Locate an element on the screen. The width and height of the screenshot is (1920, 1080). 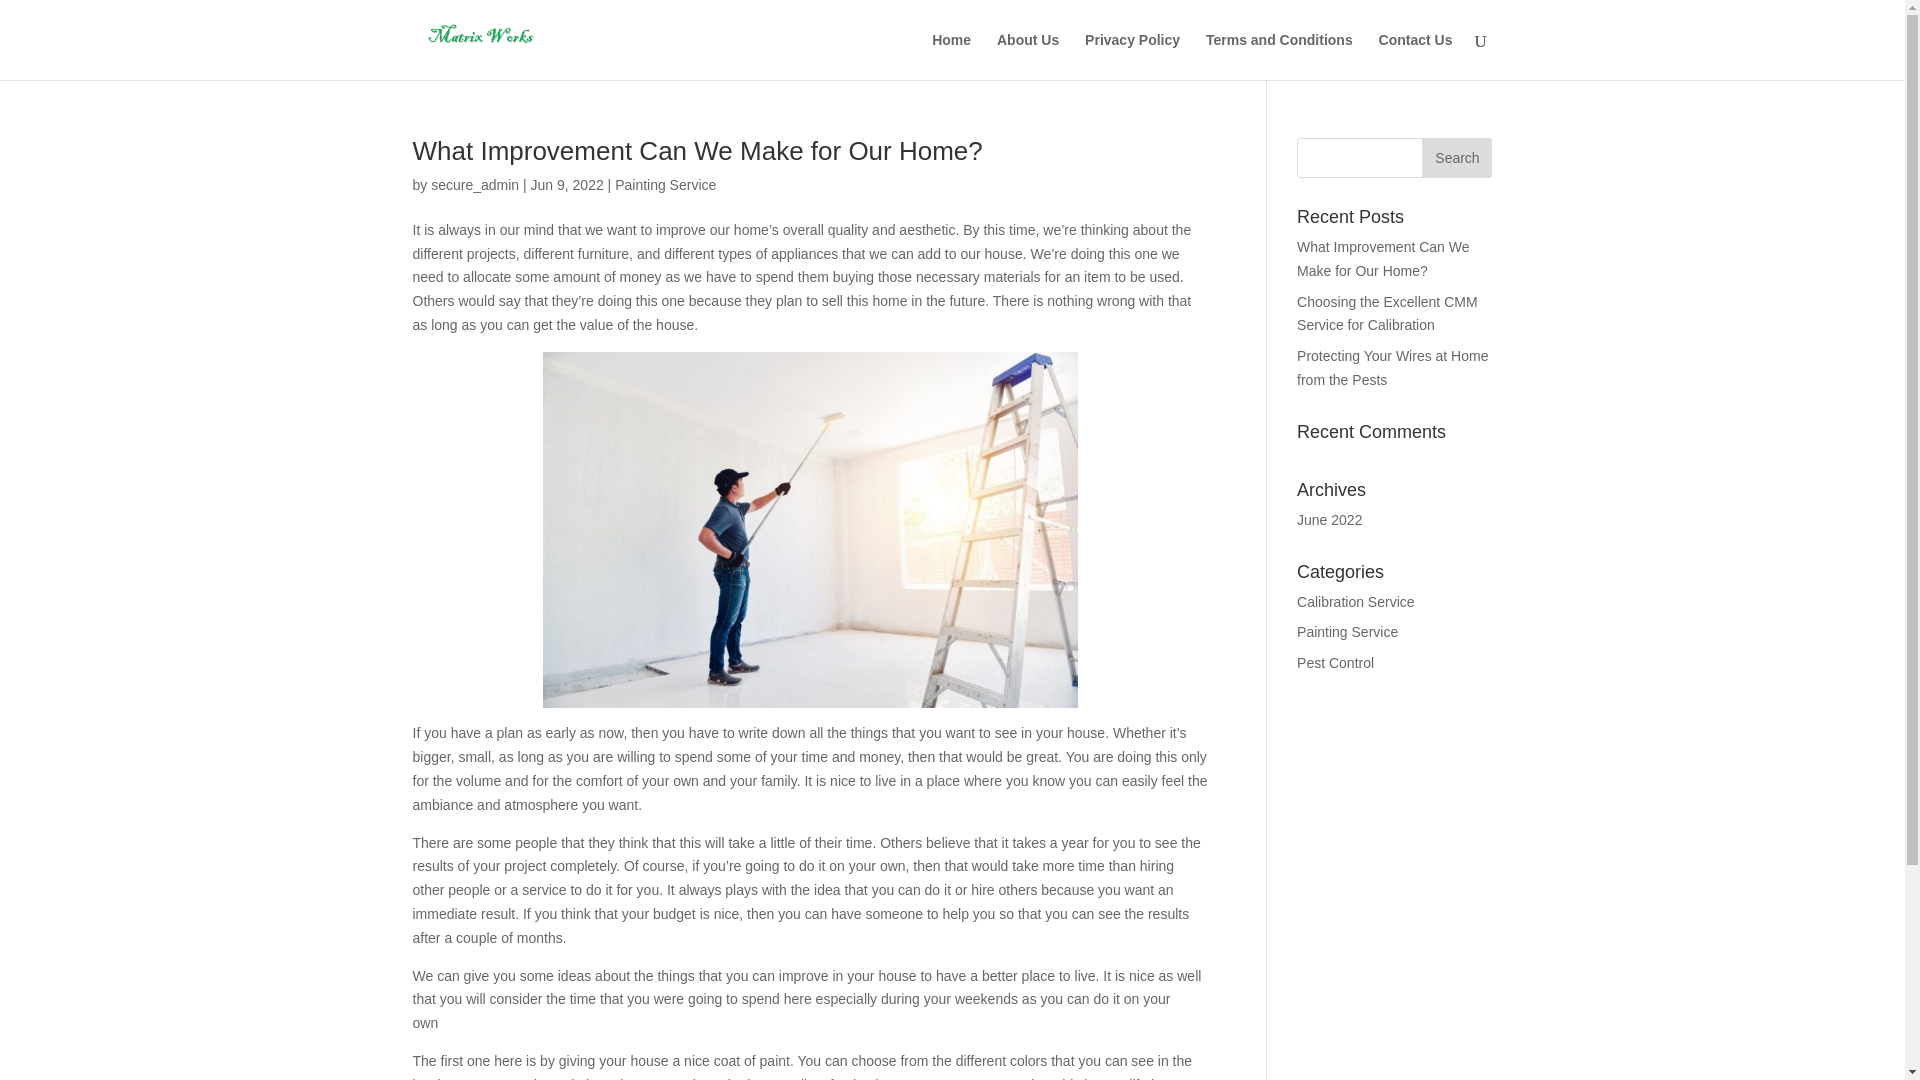
Painting Service is located at coordinates (665, 185).